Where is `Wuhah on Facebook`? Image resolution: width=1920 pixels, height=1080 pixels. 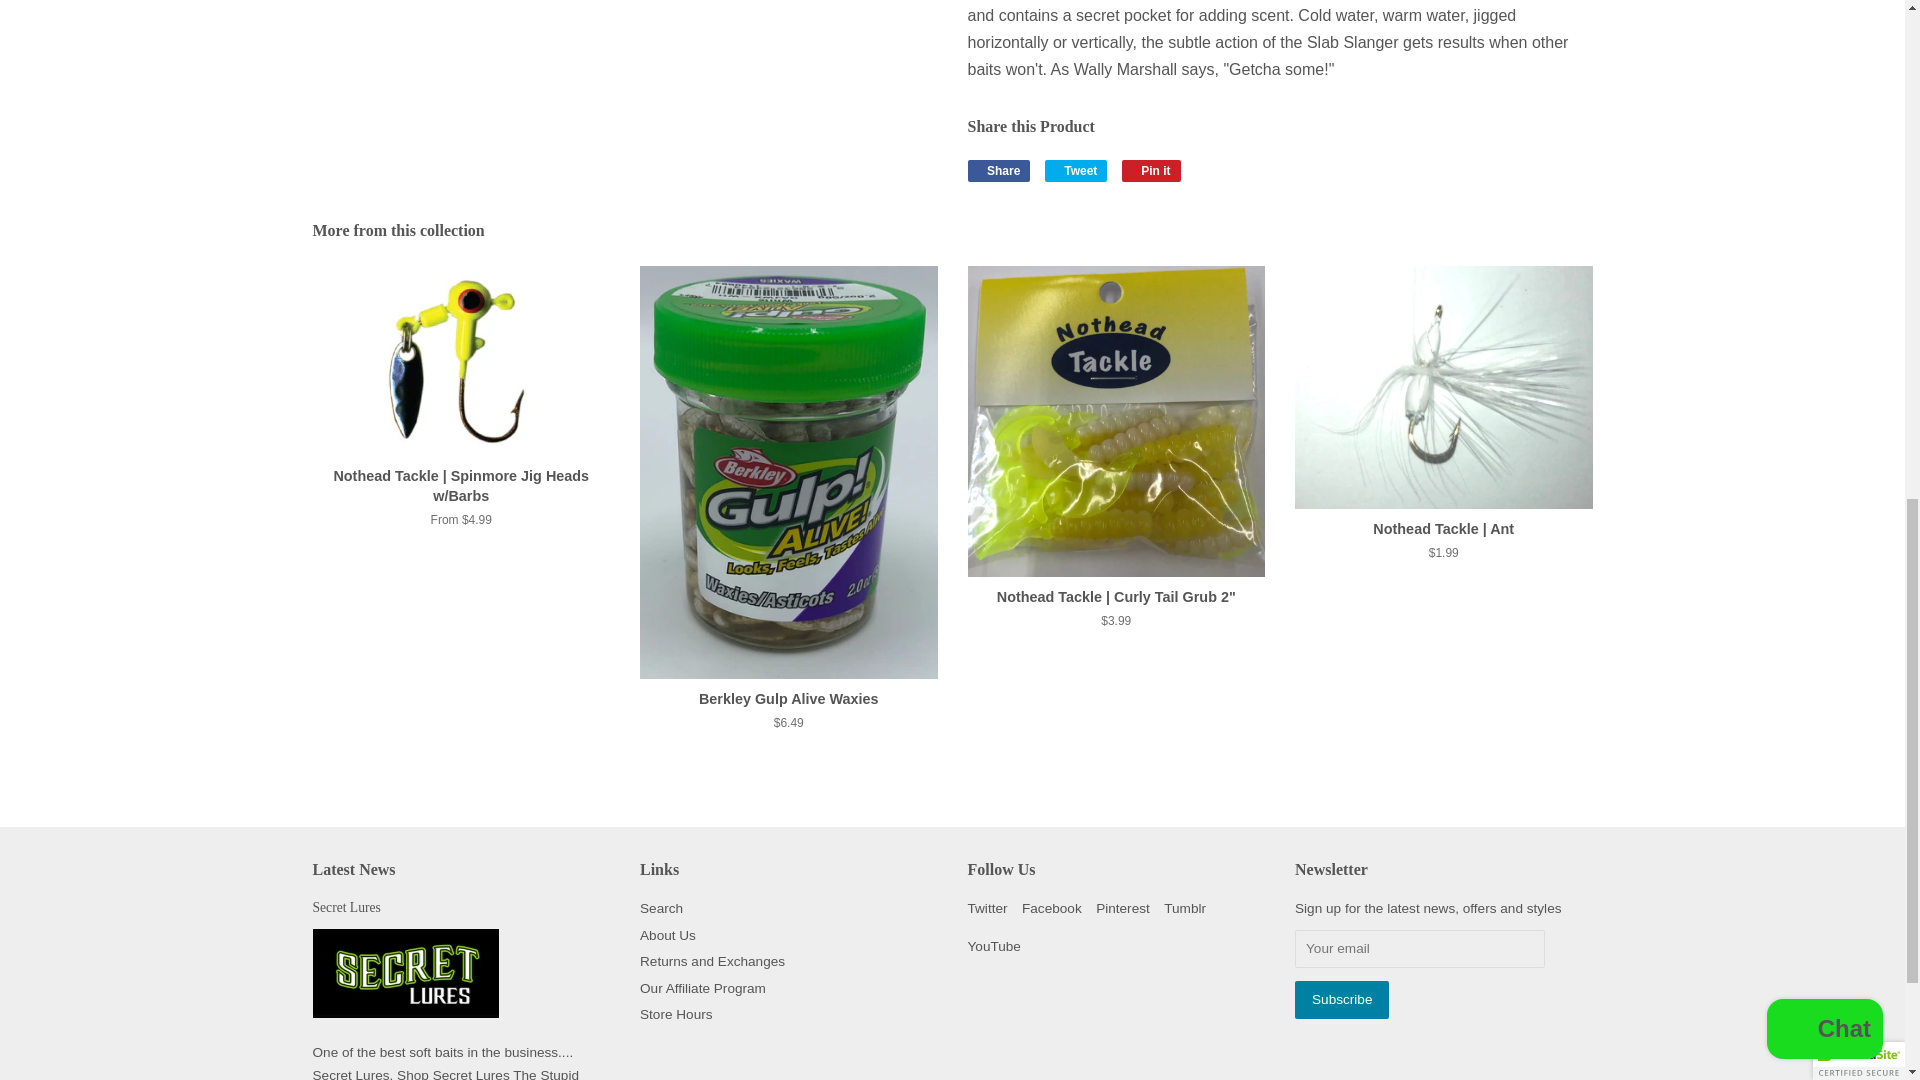
Wuhah on Facebook is located at coordinates (1052, 908).